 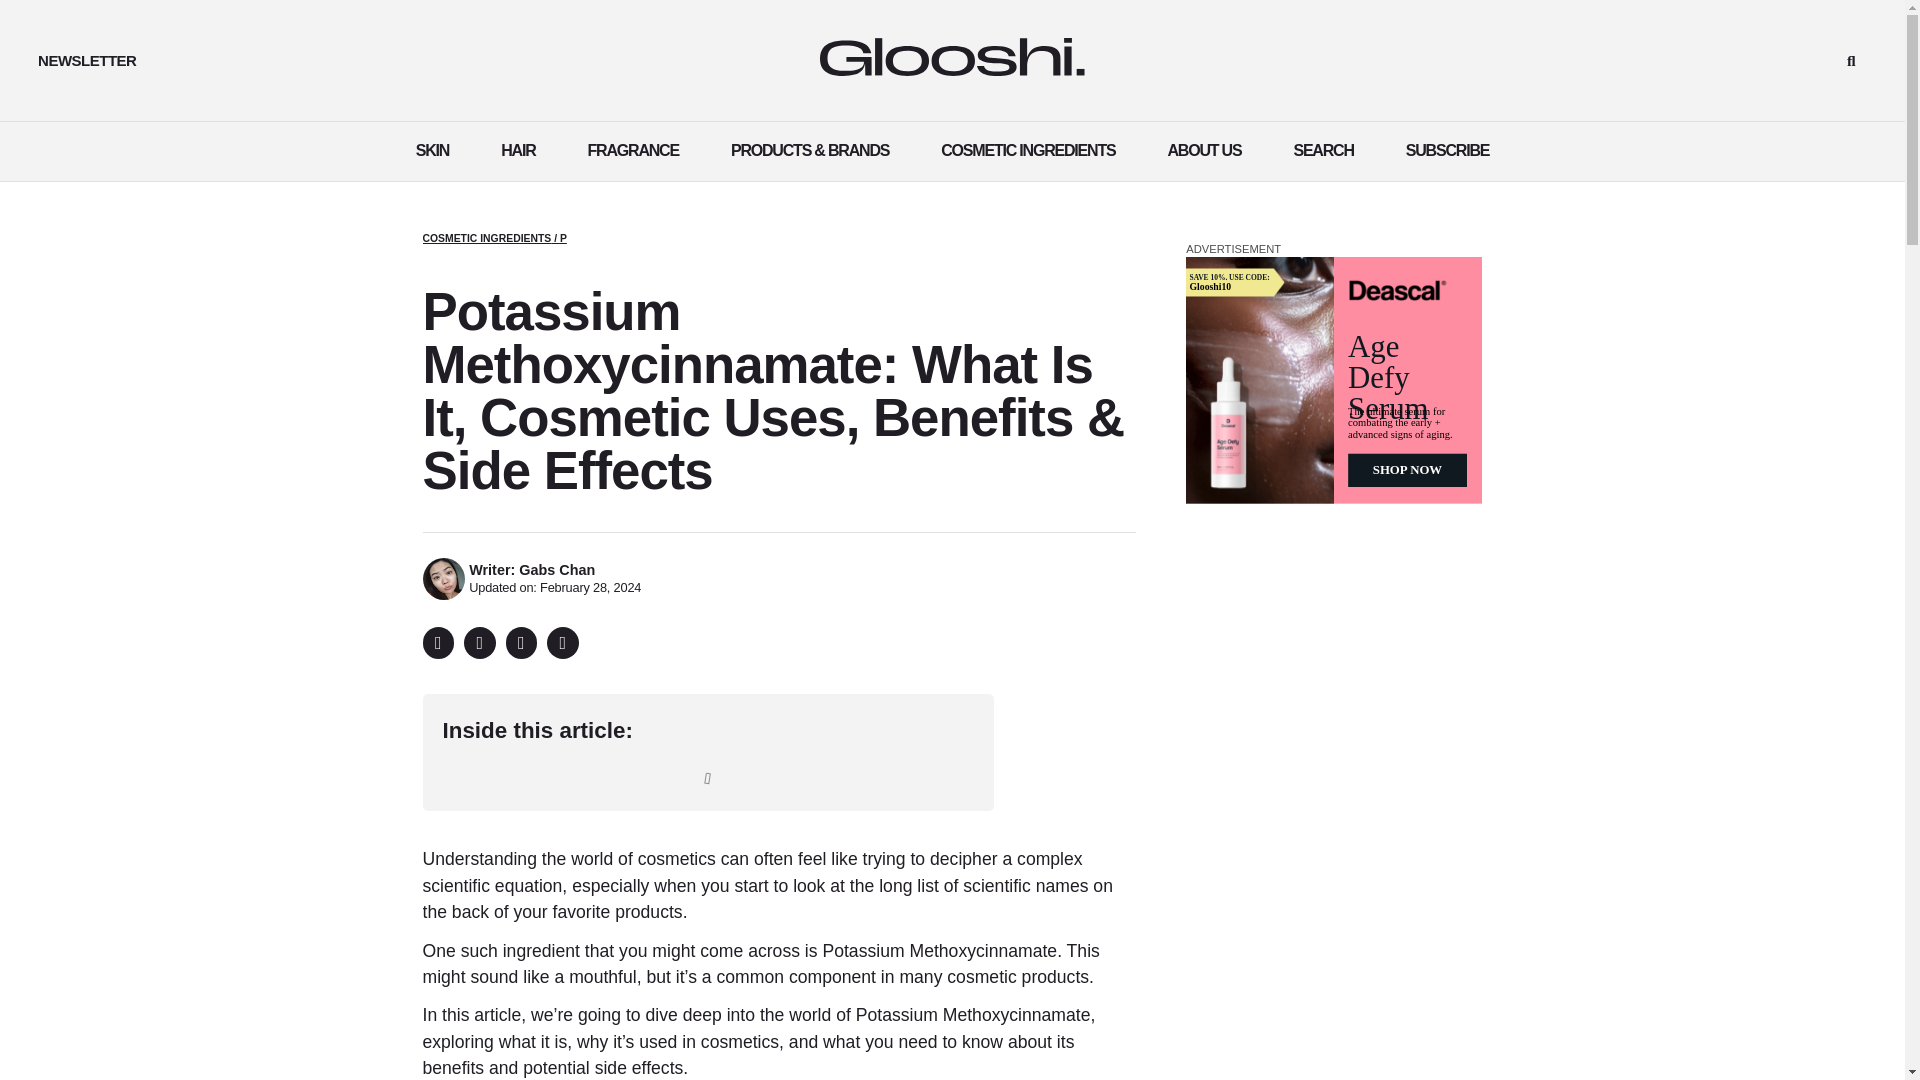 I want to click on COSMETIC INGREDIENTS, so click(x=486, y=238).